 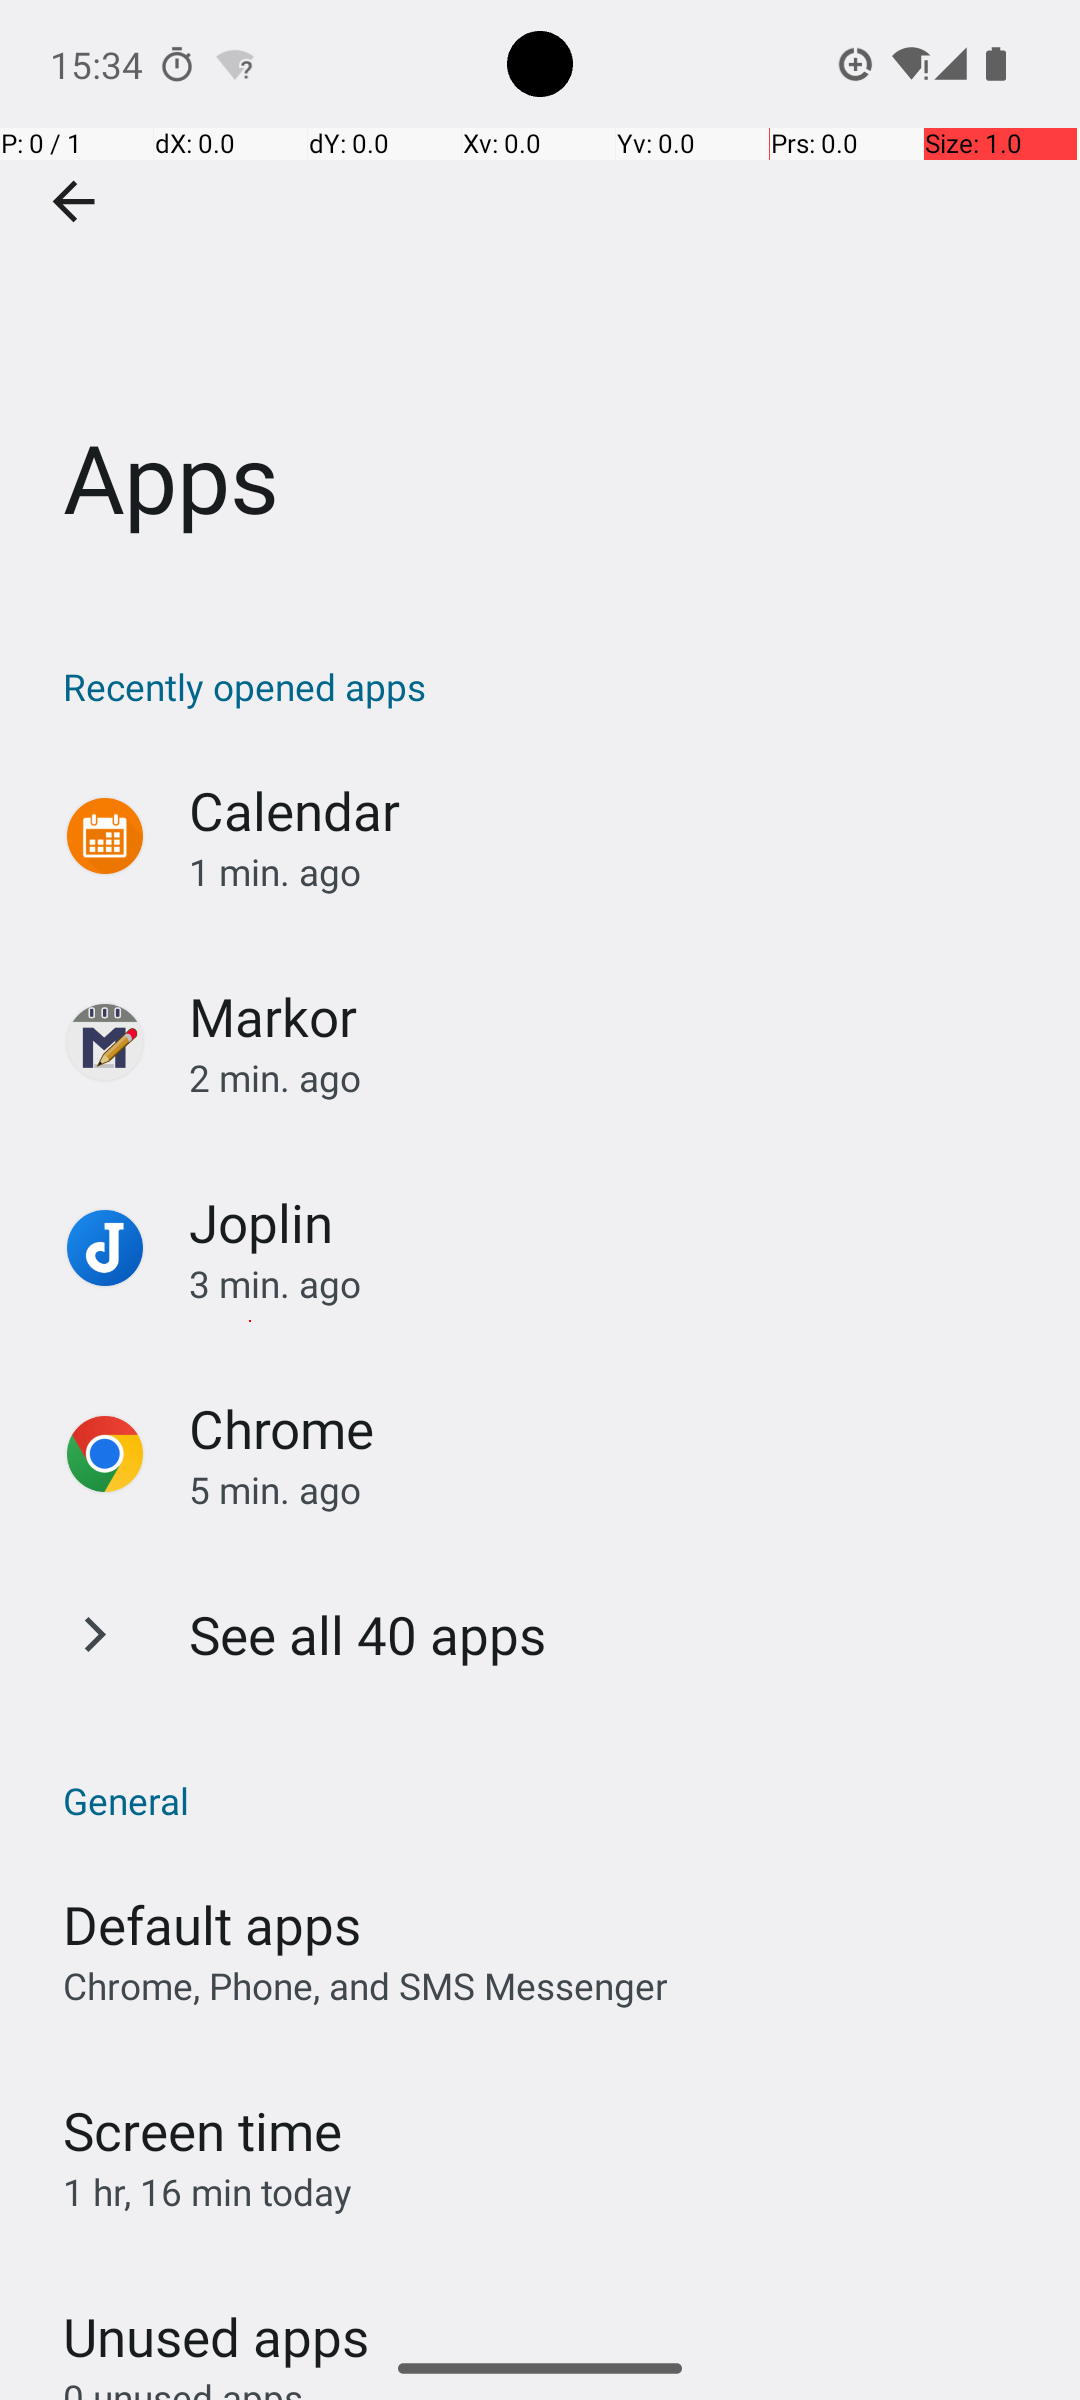 What do you see at coordinates (614, 1490) in the screenshot?
I see `5 min. ago` at bounding box center [614, 1490].